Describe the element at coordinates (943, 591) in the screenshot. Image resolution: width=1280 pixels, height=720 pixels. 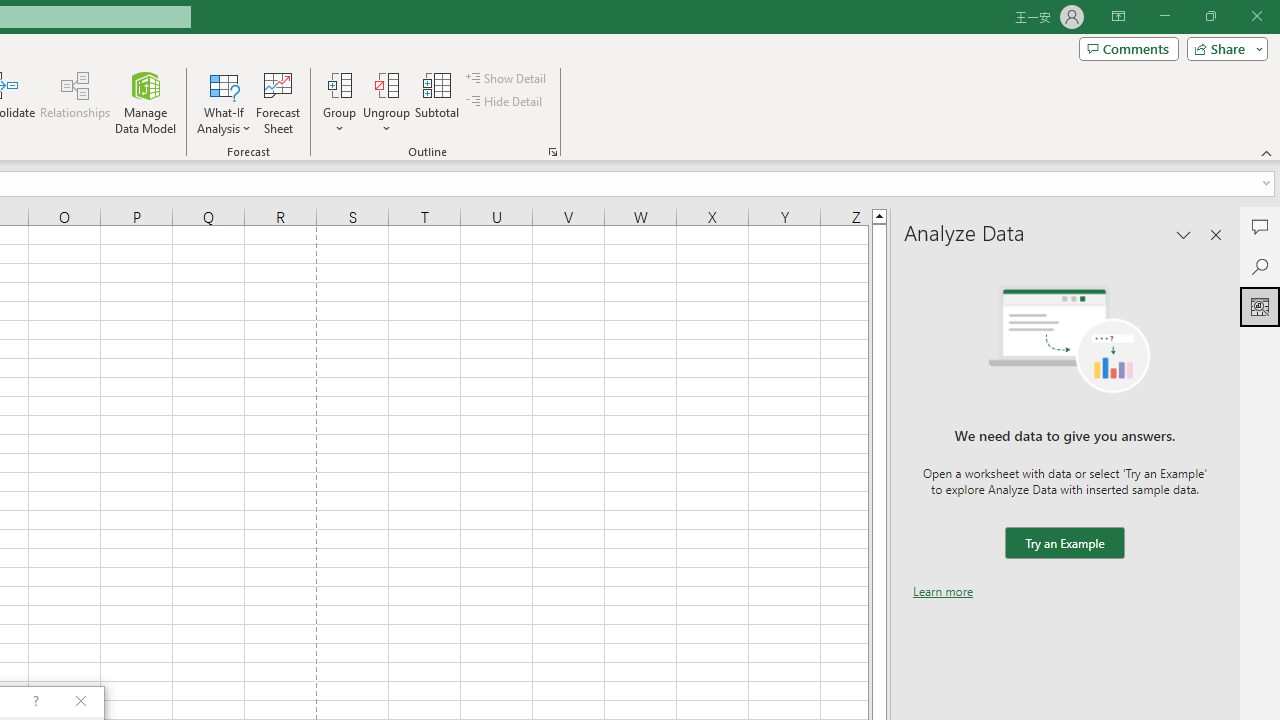
I see `Learn more` at that location.